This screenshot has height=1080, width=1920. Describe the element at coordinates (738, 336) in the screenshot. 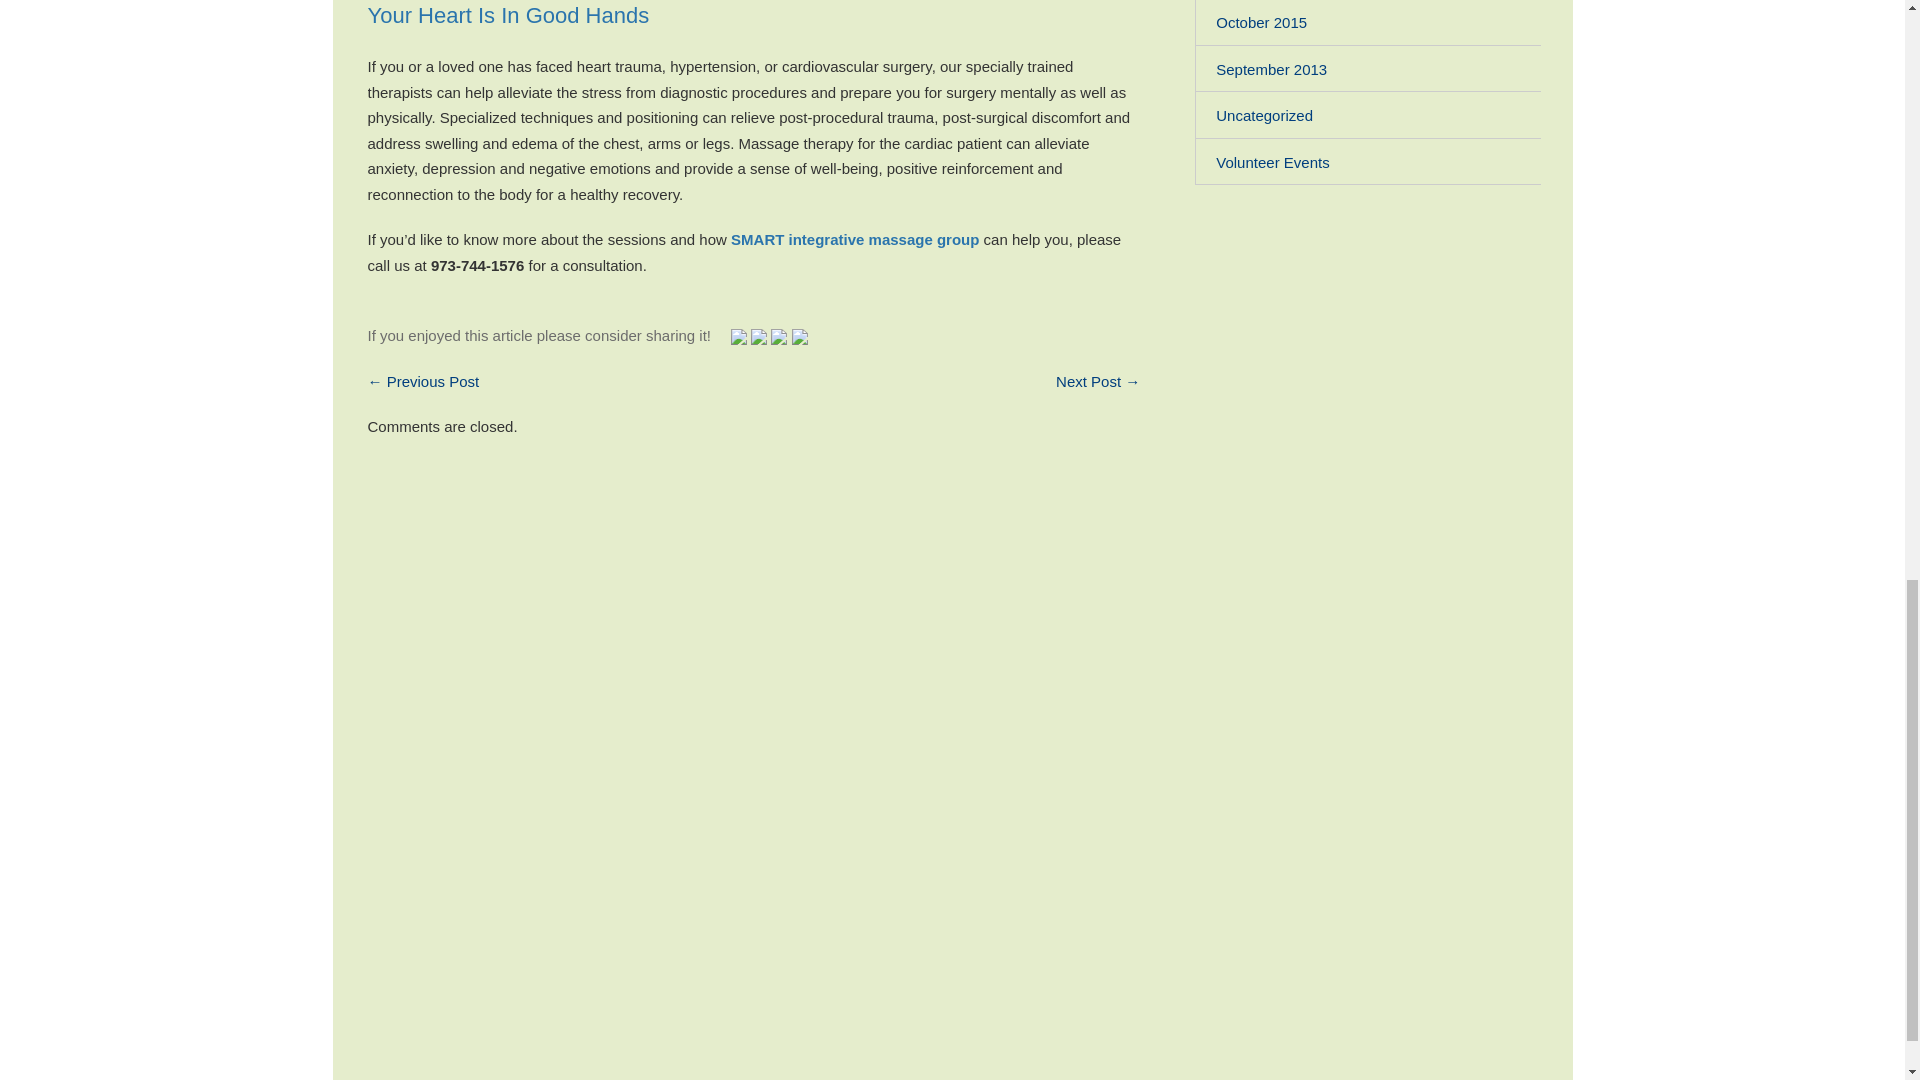

I see `Tweet this!` at that location.